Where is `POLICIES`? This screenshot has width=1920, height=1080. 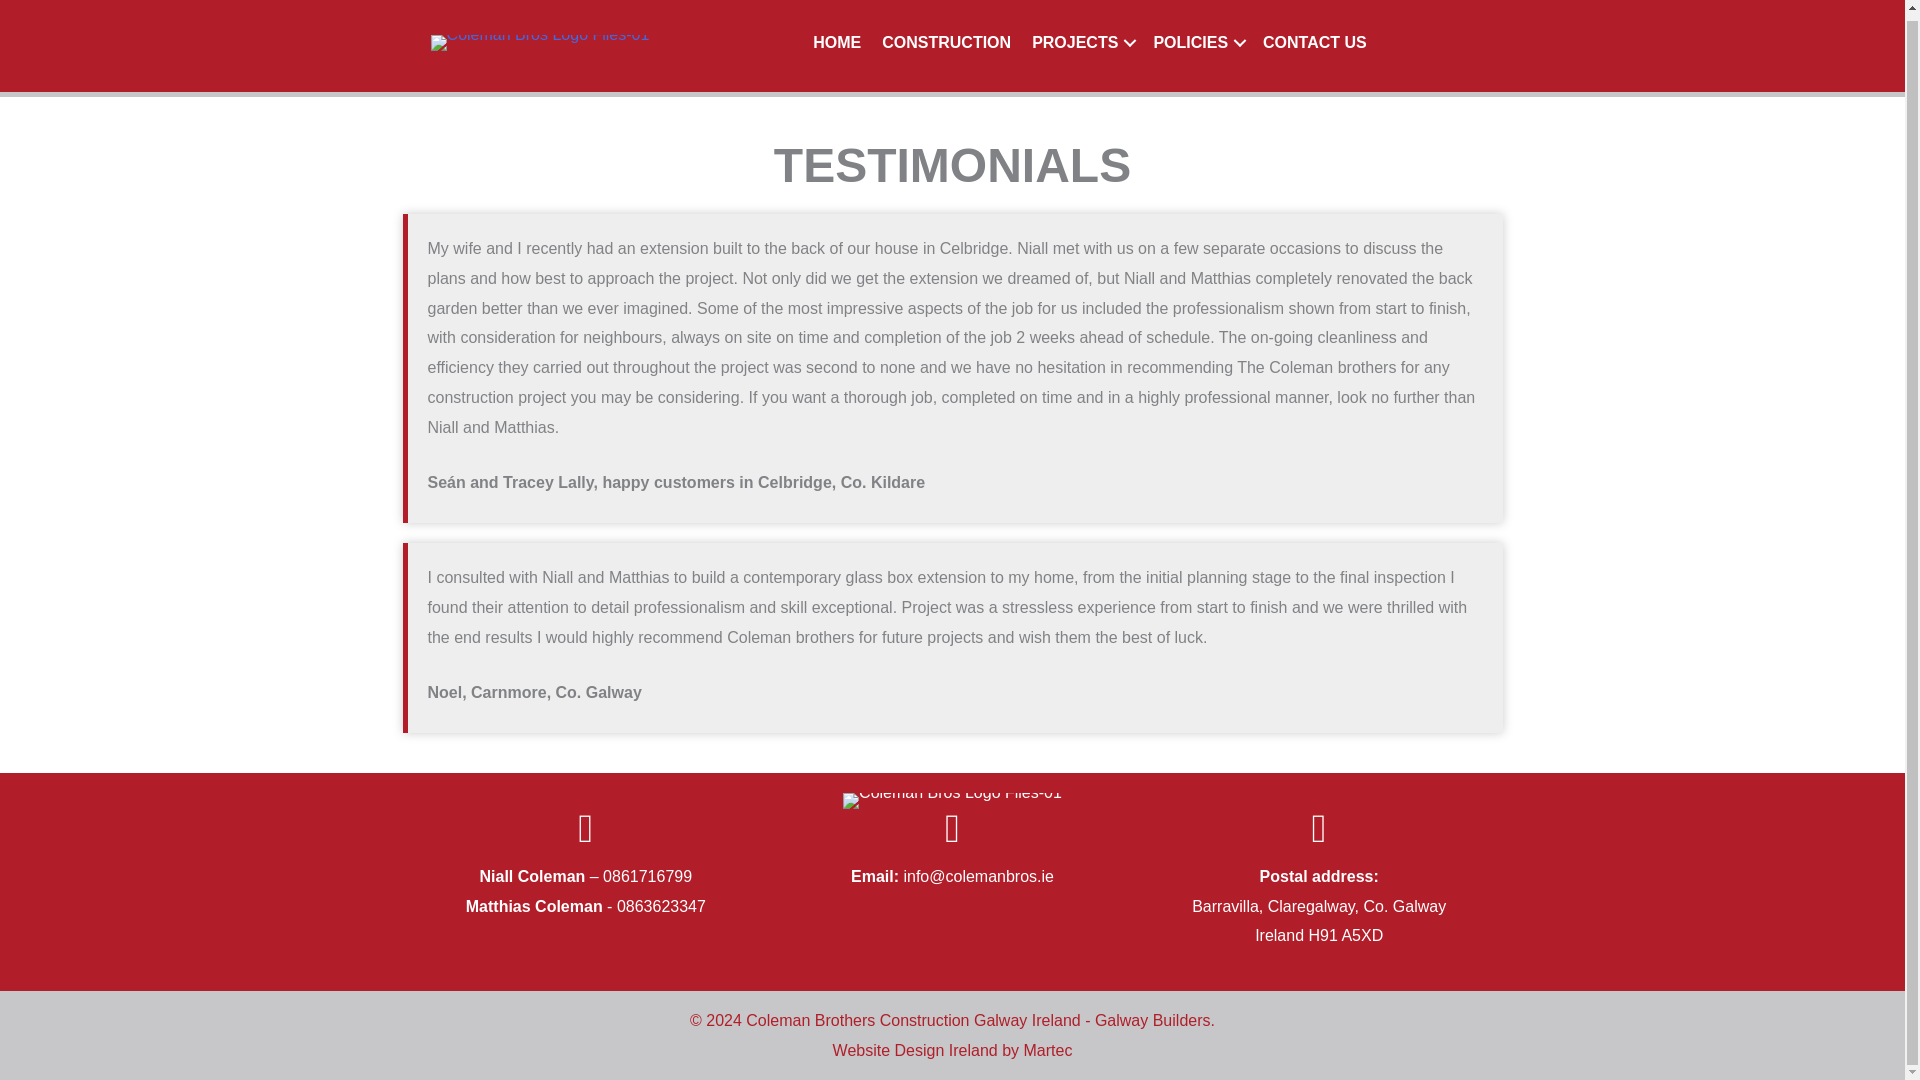 POLICIES is located at coordinates (1196, 43).